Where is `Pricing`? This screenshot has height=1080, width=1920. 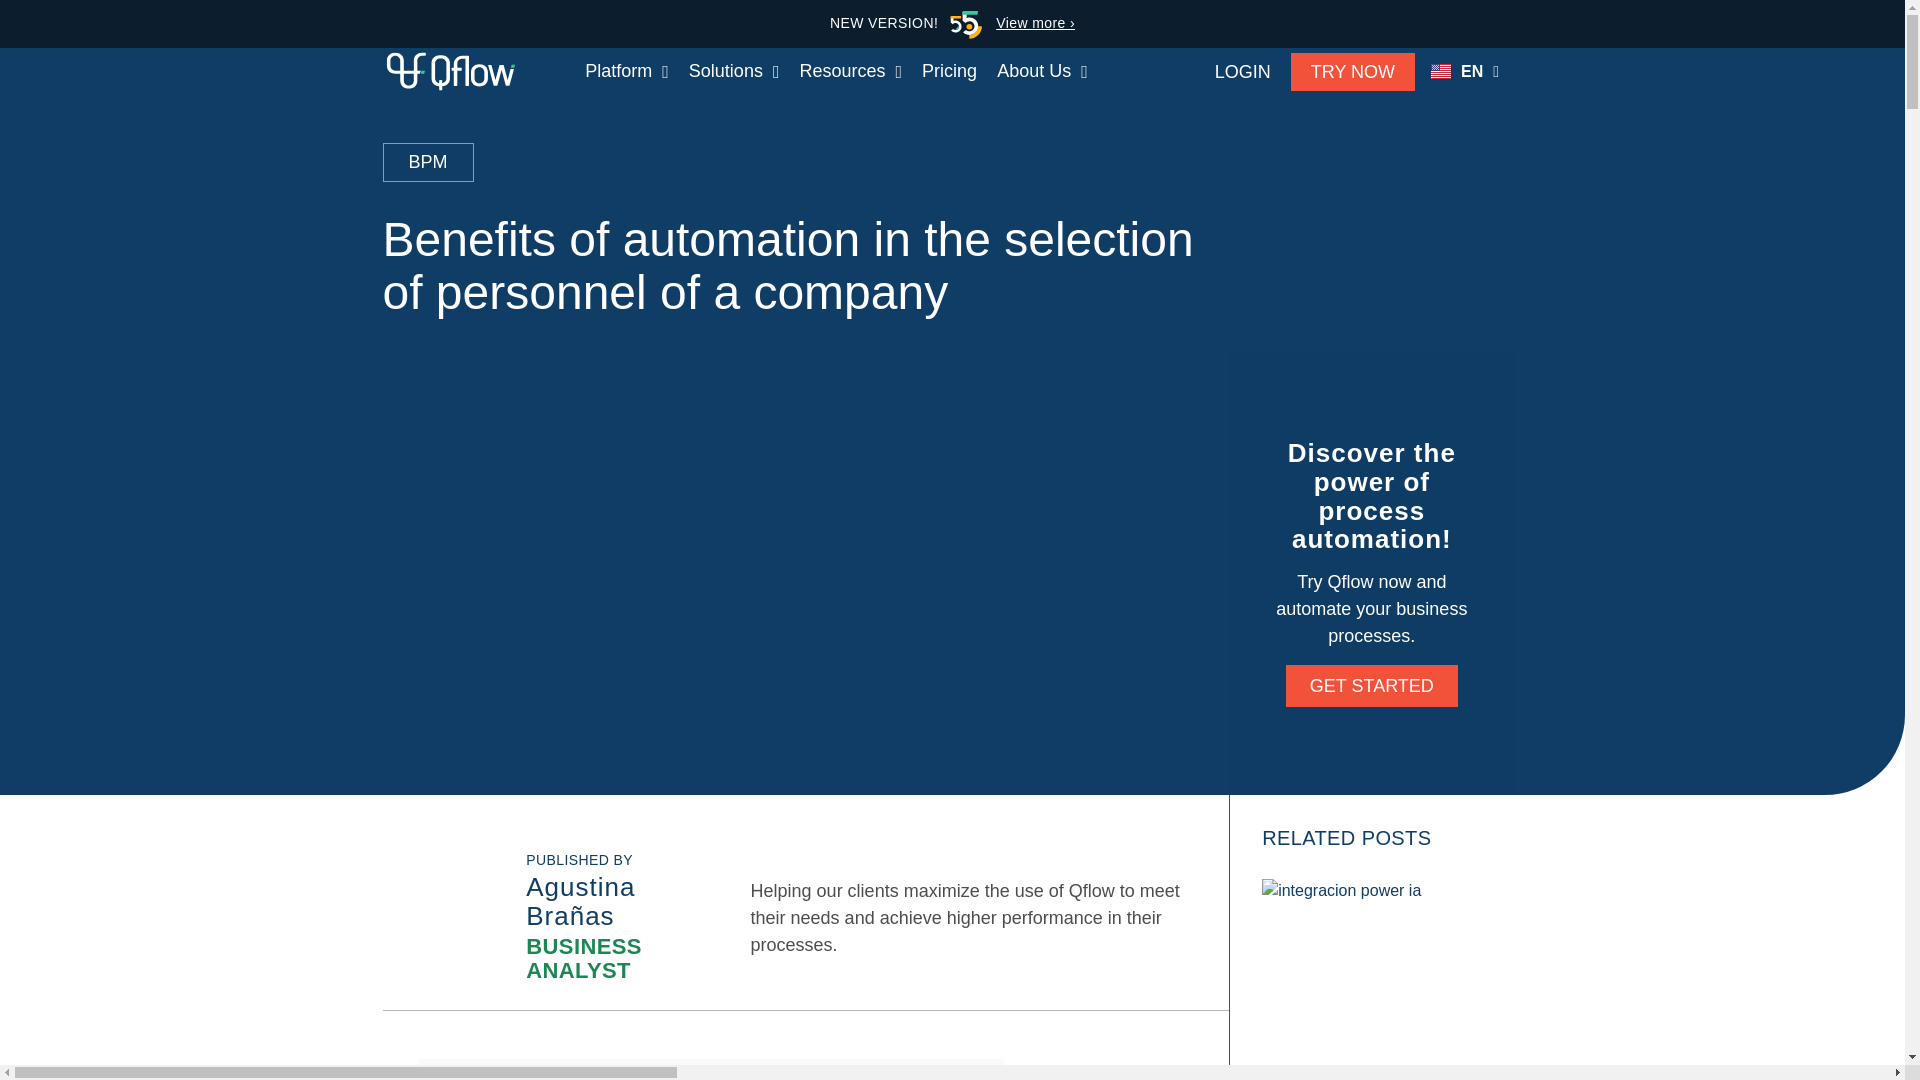
Pricing is located at coordinates (949, 71).